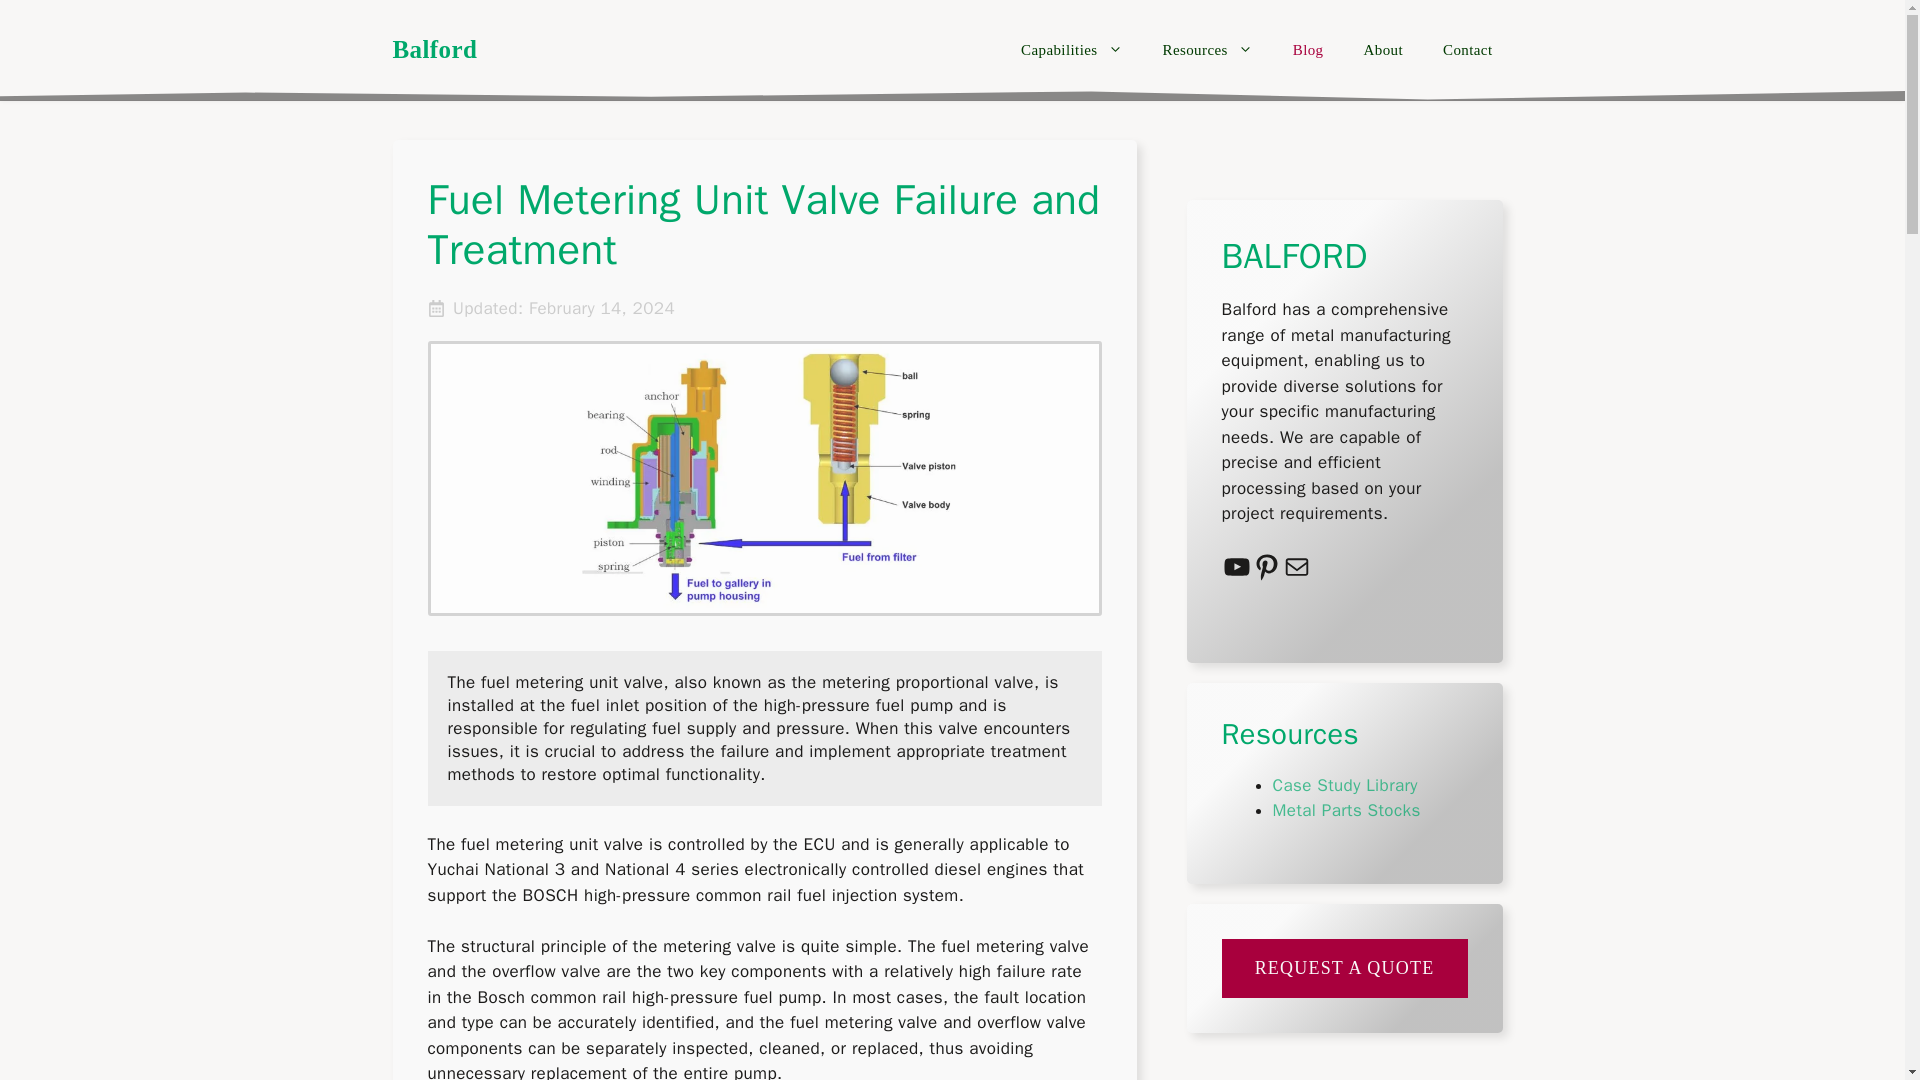  I want to click on Balford YouTube, so click(1236, 566).